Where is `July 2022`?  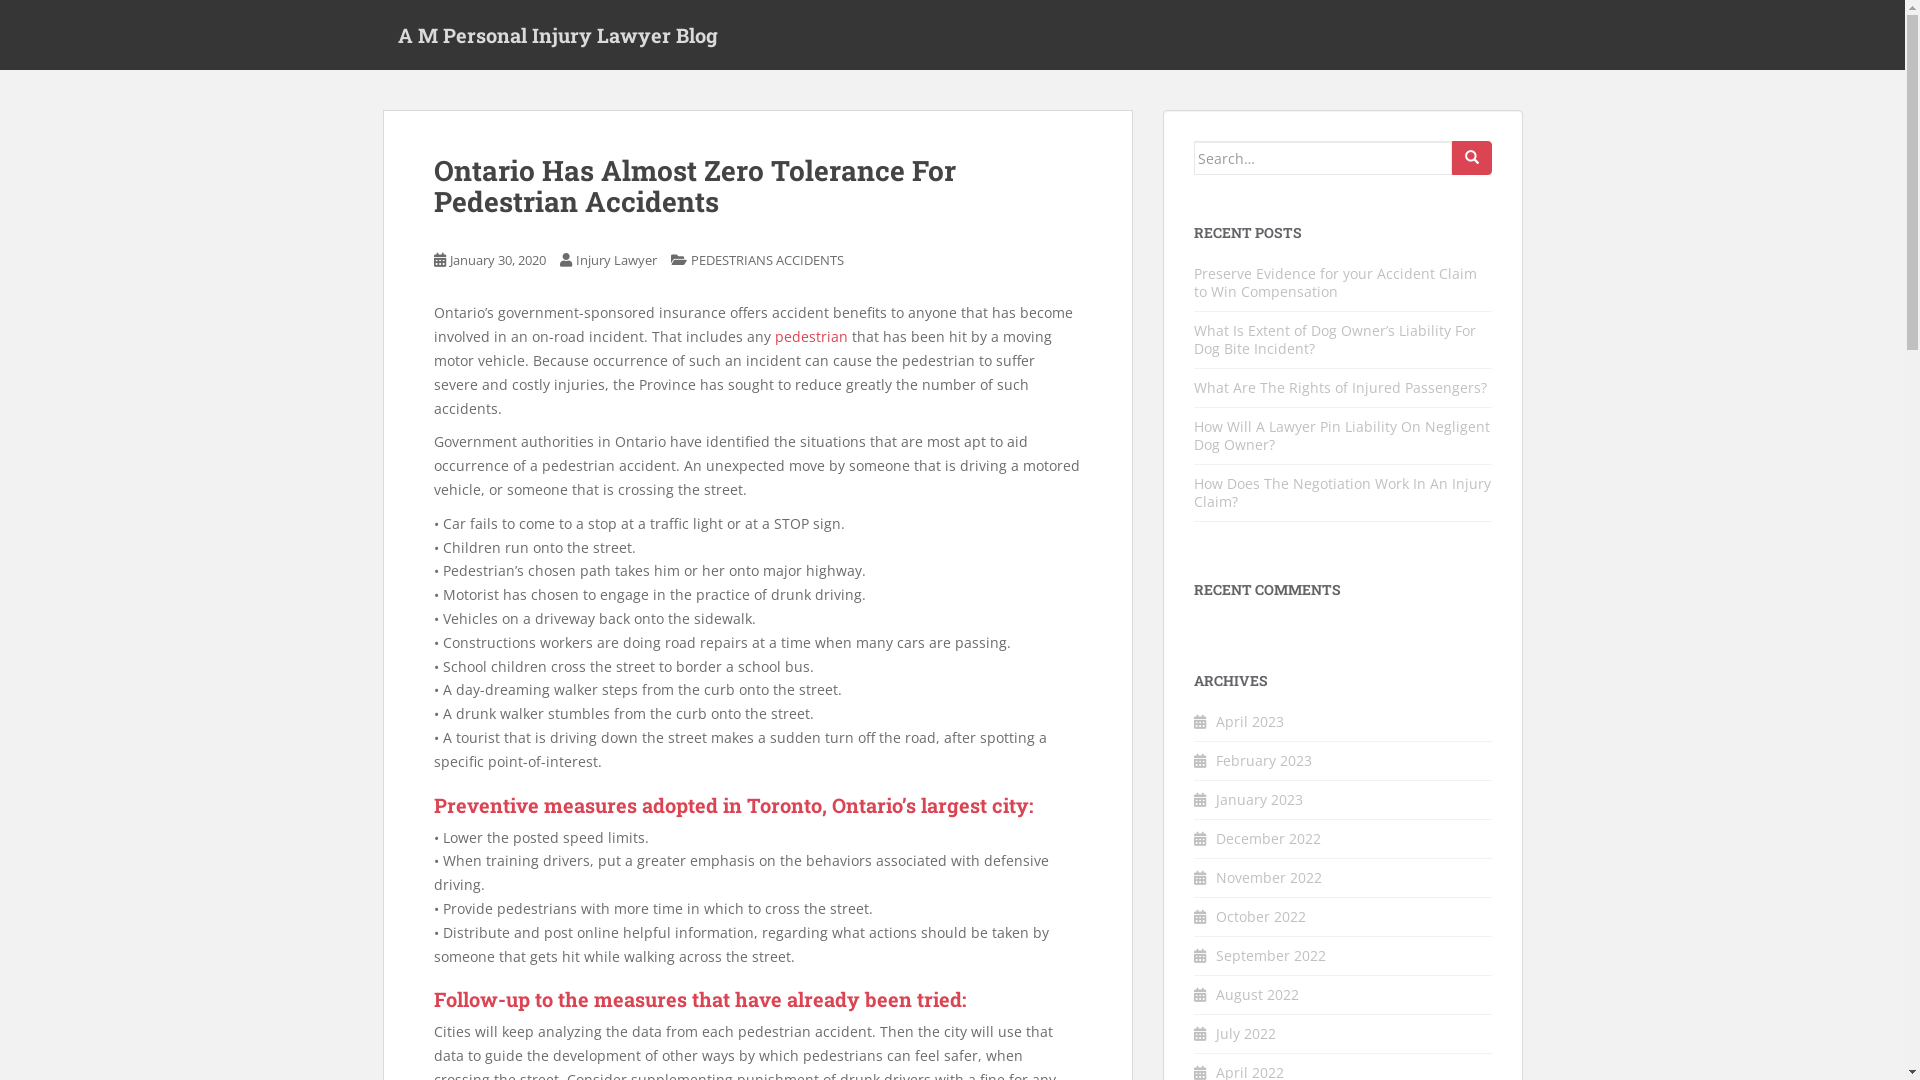
July 2022 is located at coordinates (1246, 1034).